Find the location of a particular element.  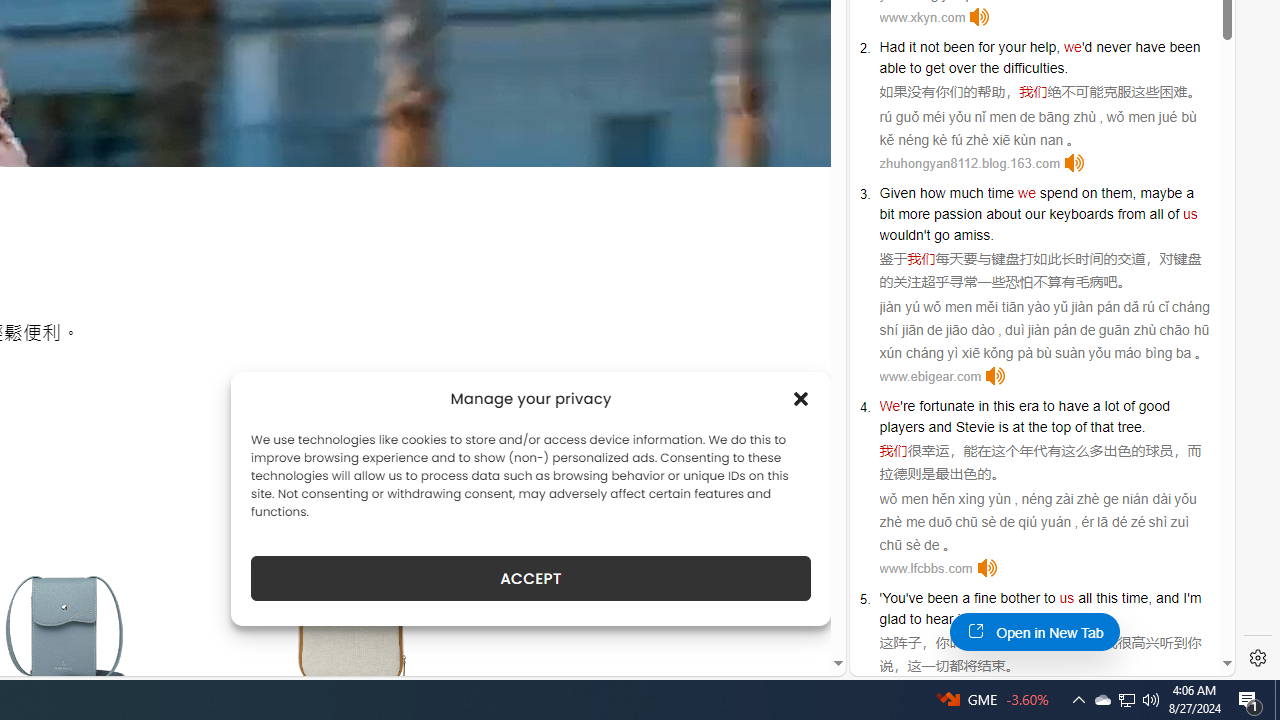

hear is located at coordinates (939, 619).